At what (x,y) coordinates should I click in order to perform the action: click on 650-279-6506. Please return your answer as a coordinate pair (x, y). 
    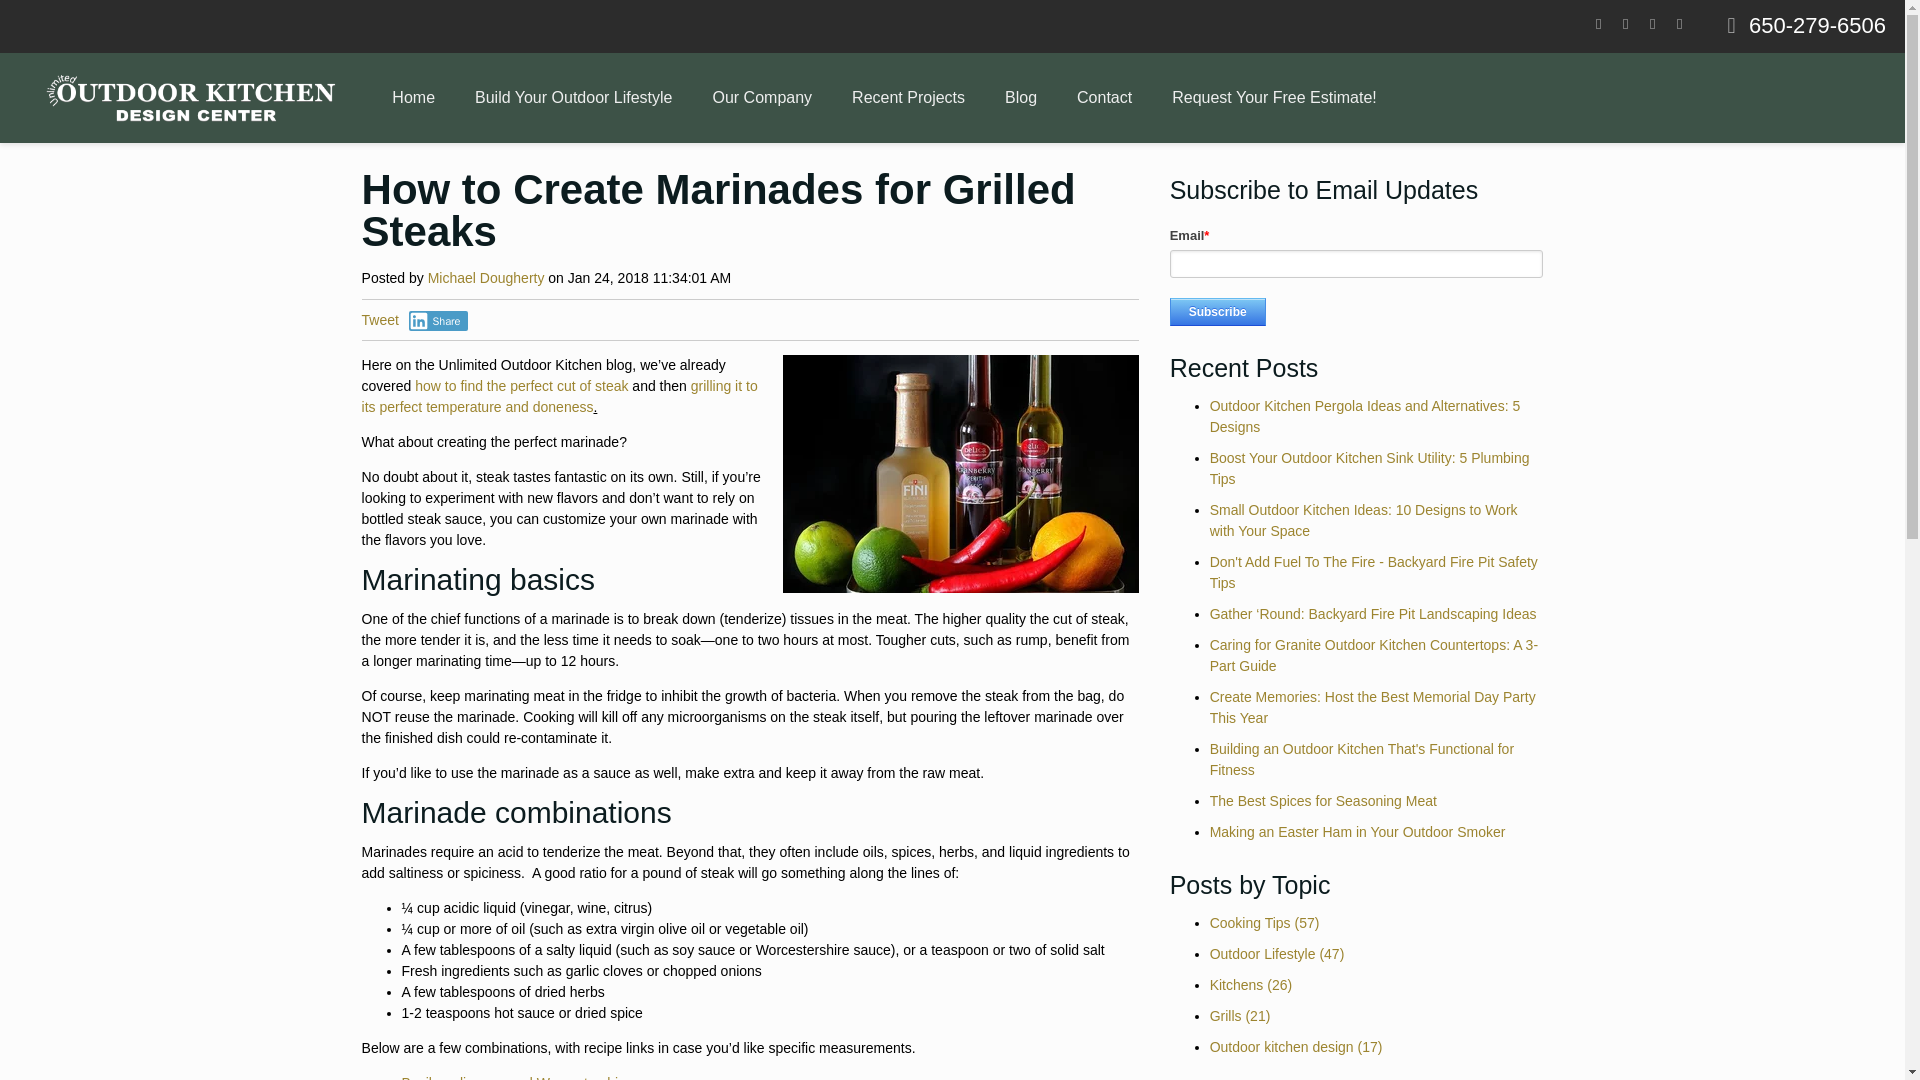
    Looking at the image, I should click on (1817, 24).